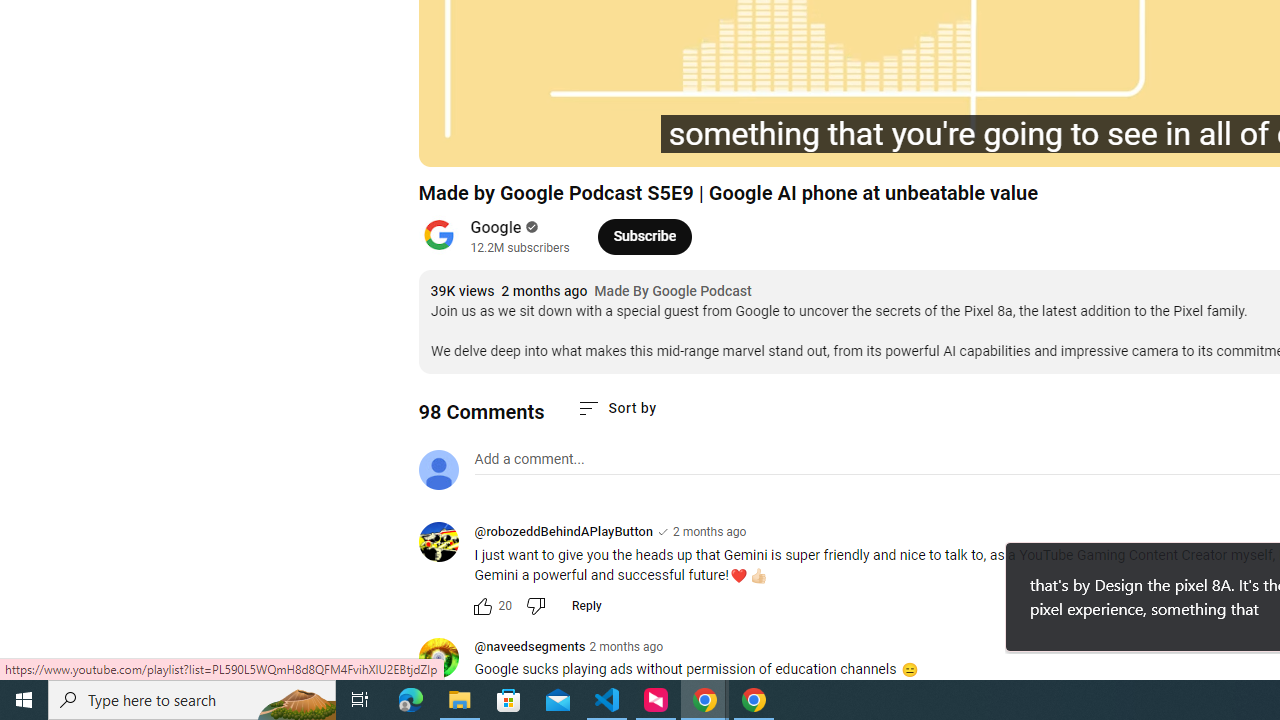 The height and width of the screenshot is (720, 1280). I want to click on Previous (SHIFT+p), so click(456, 142).